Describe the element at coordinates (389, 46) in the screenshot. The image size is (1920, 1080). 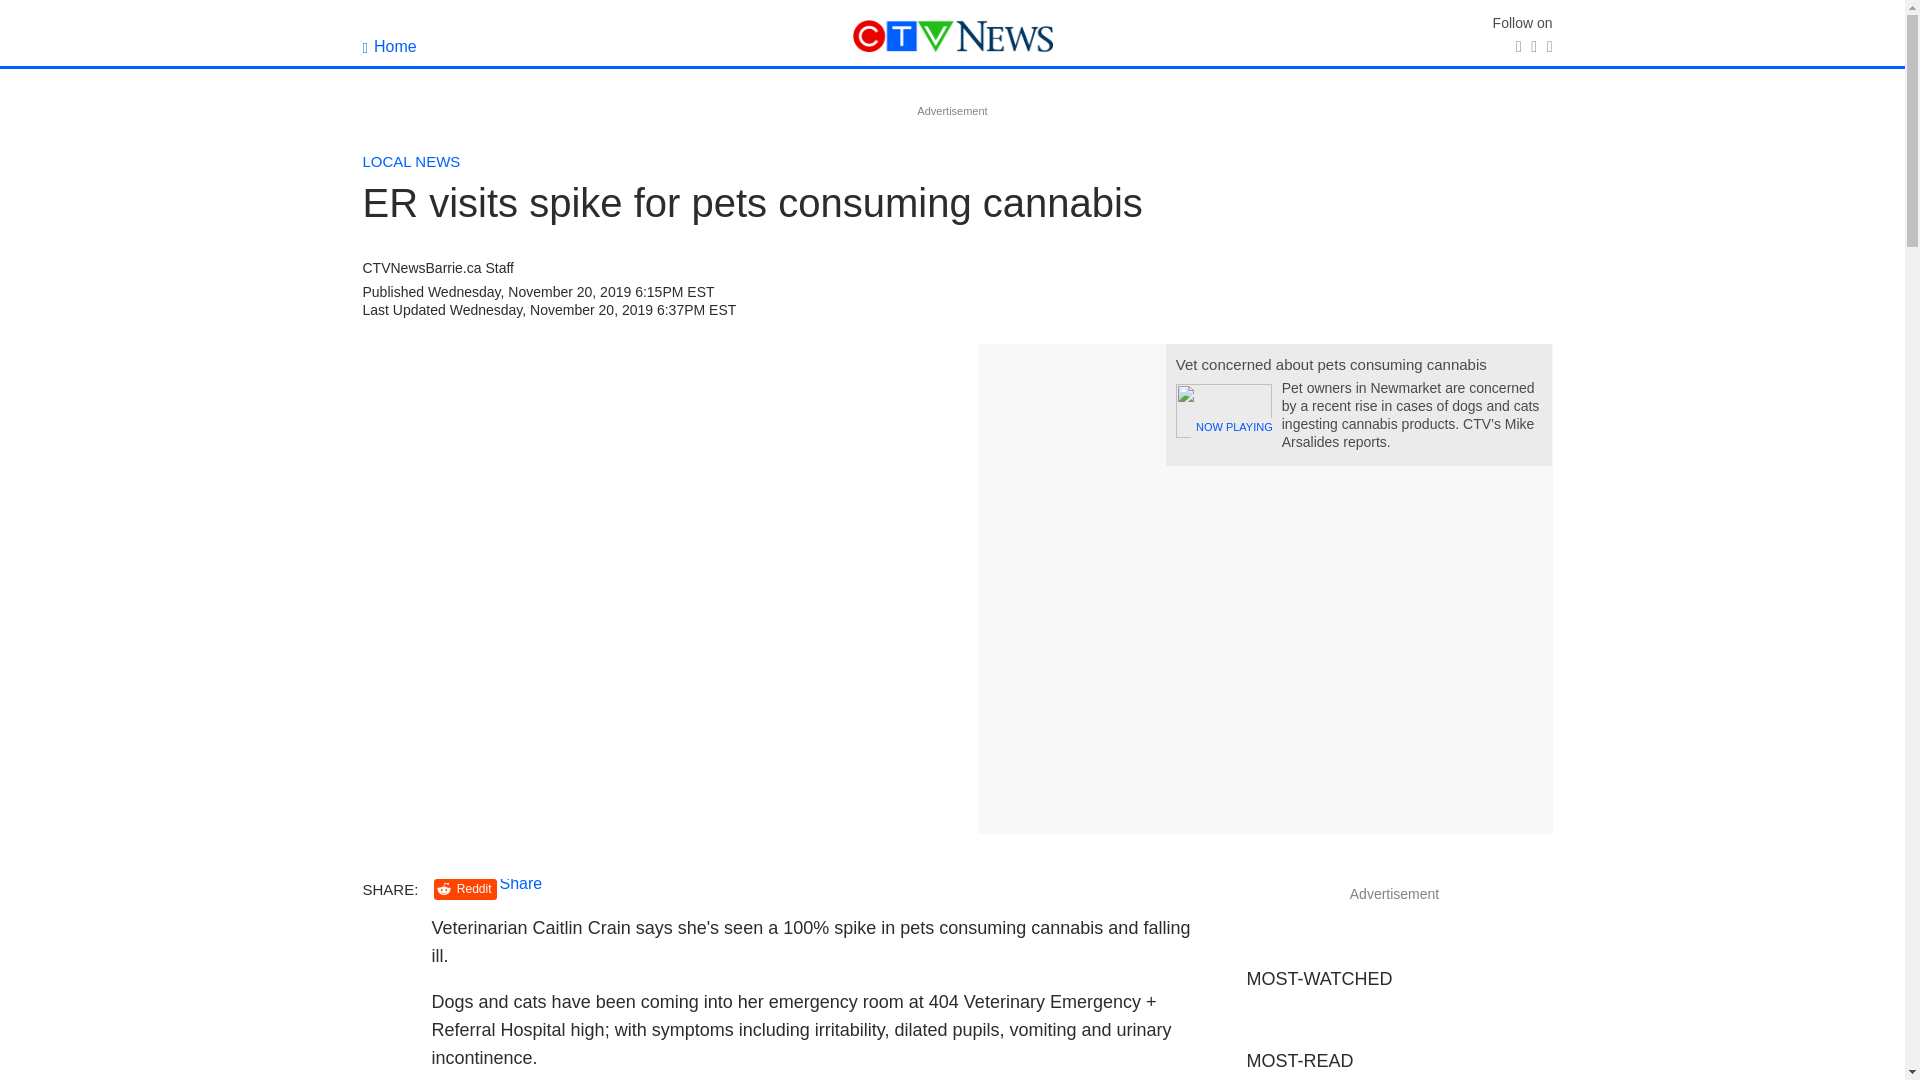
I see `Home` at that location.